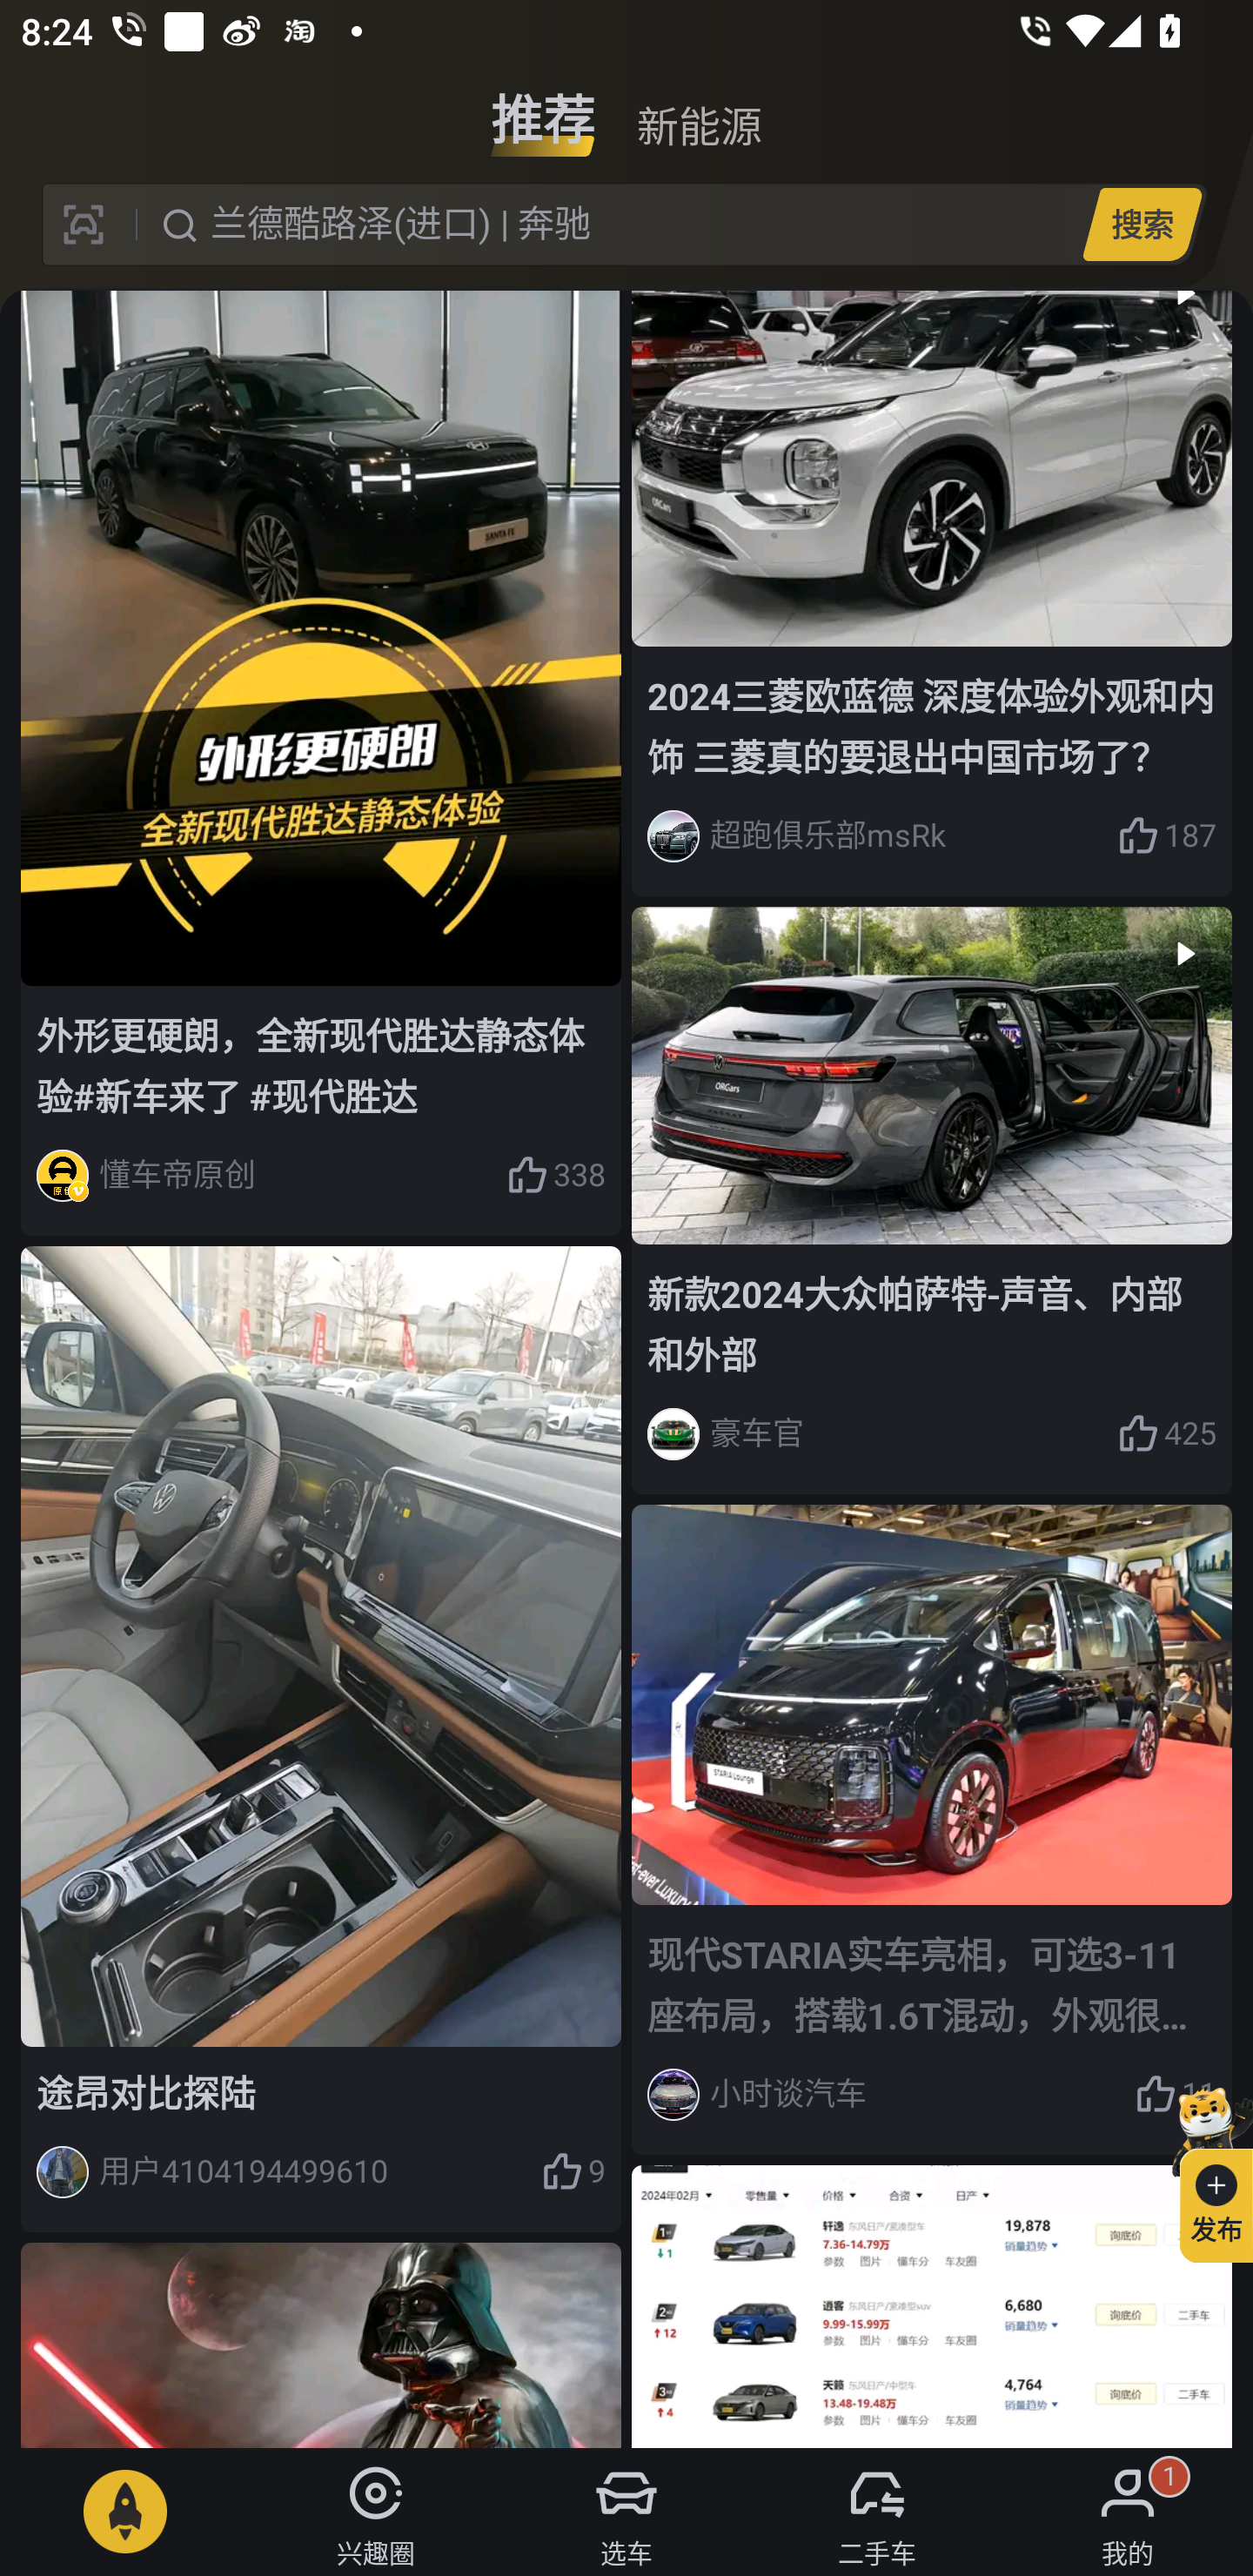  What do you see at coordinates (626, 2512) in the screenshot?
I see ` 选车` at bounding box center [626, 2512].